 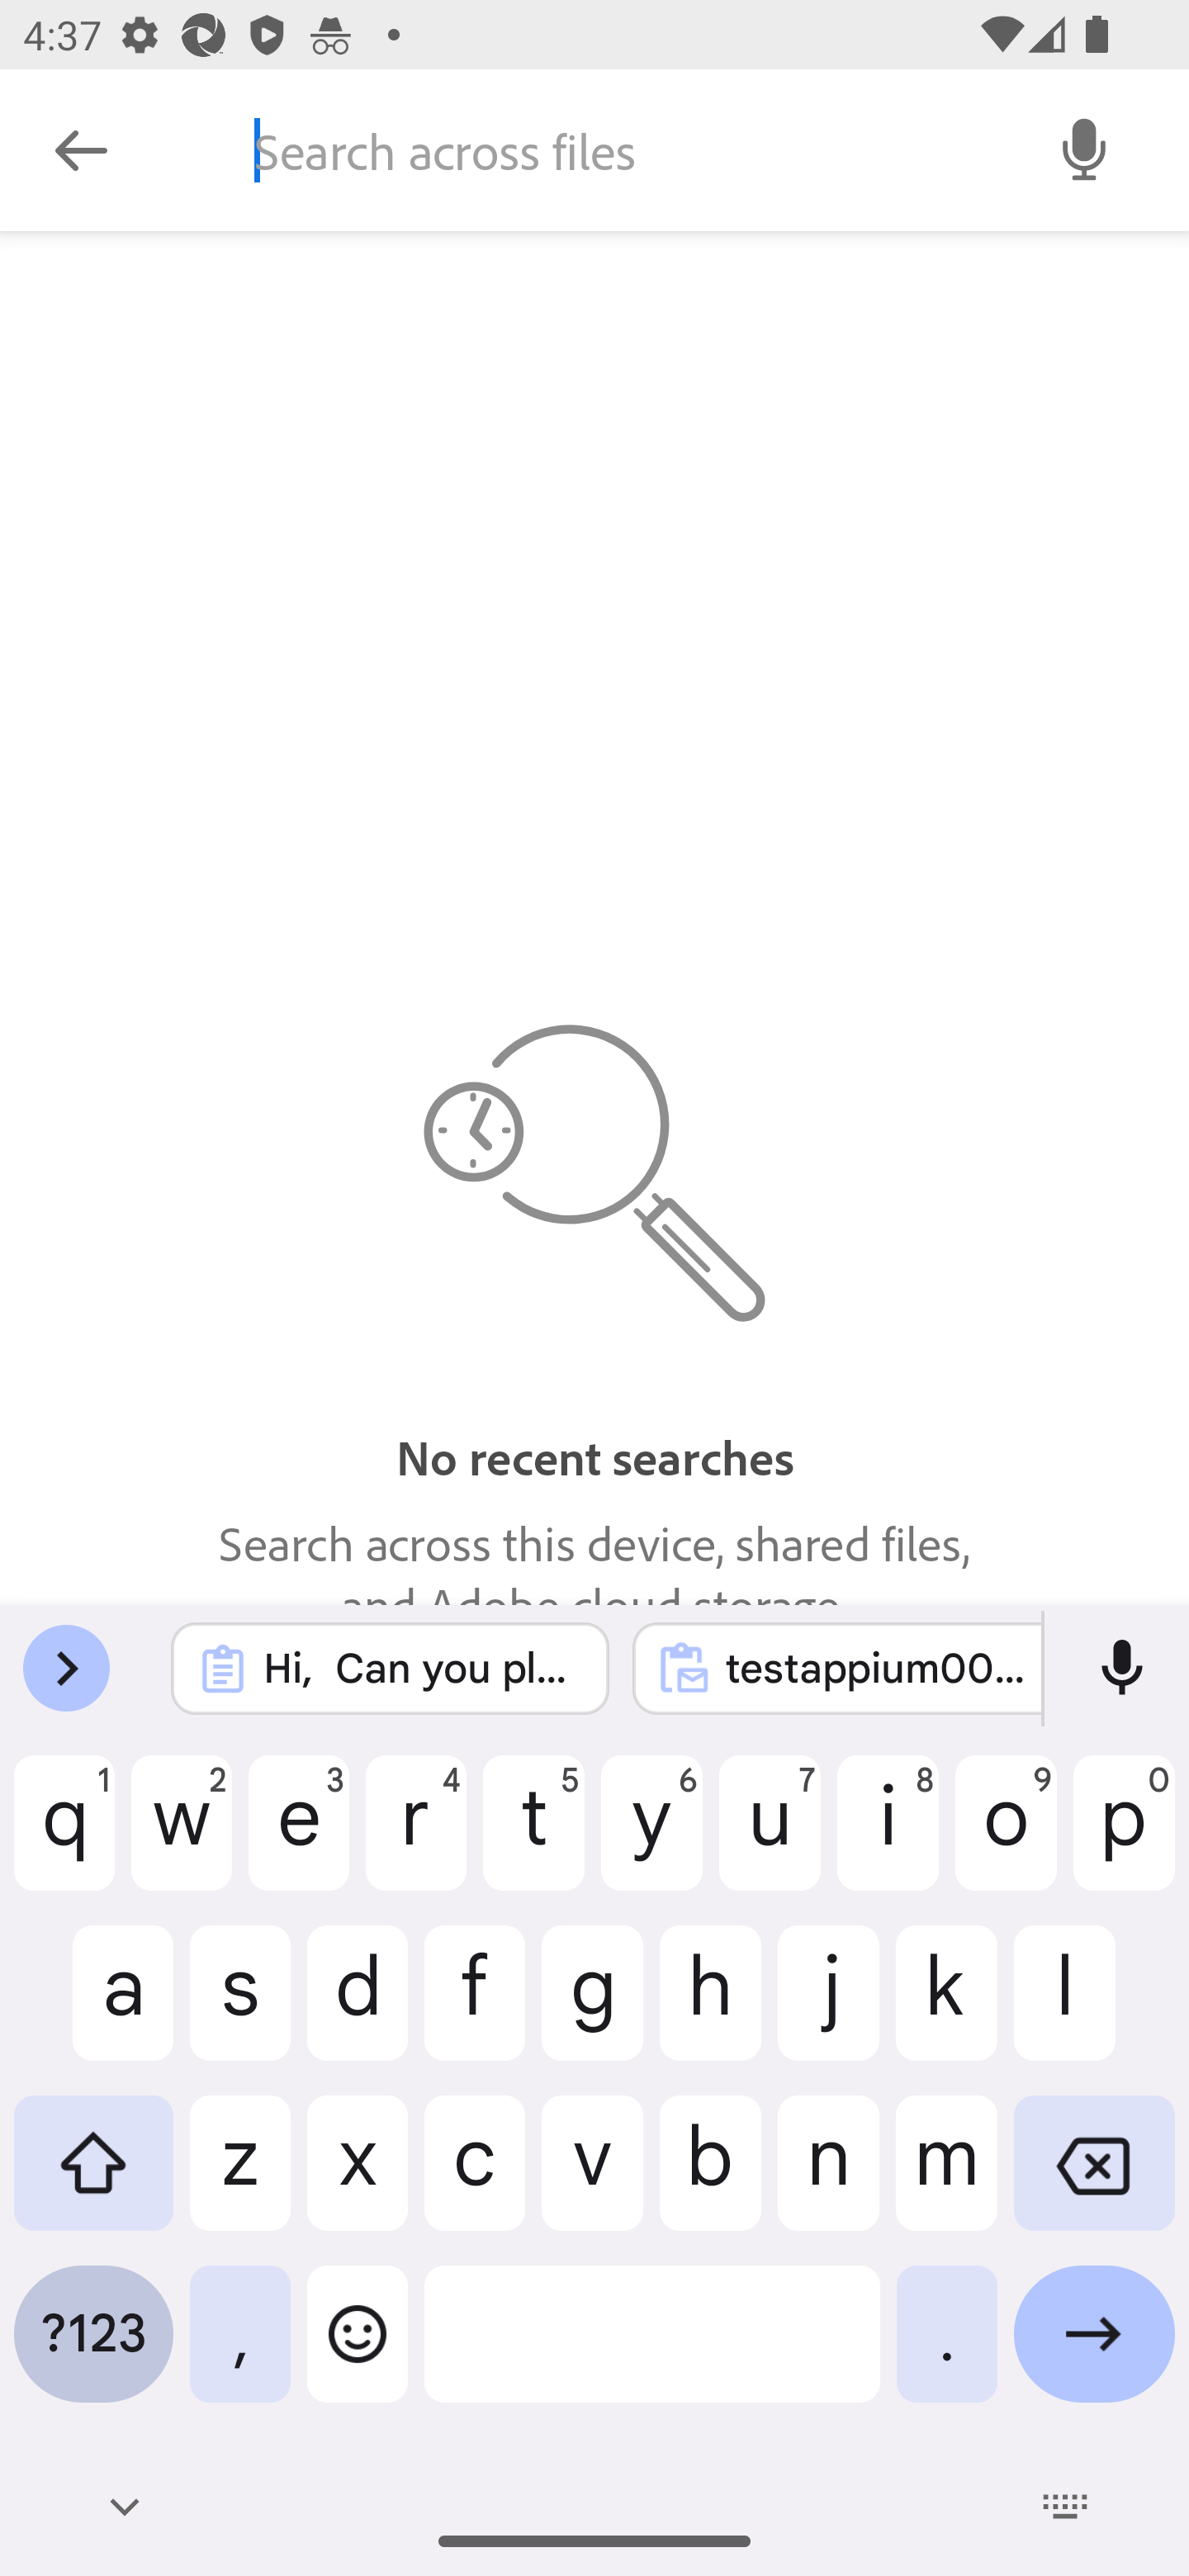 What do you see at coordinates (1085, 149) in the screenshot?
I see `Voice search` at bounding box center [1085, 149].